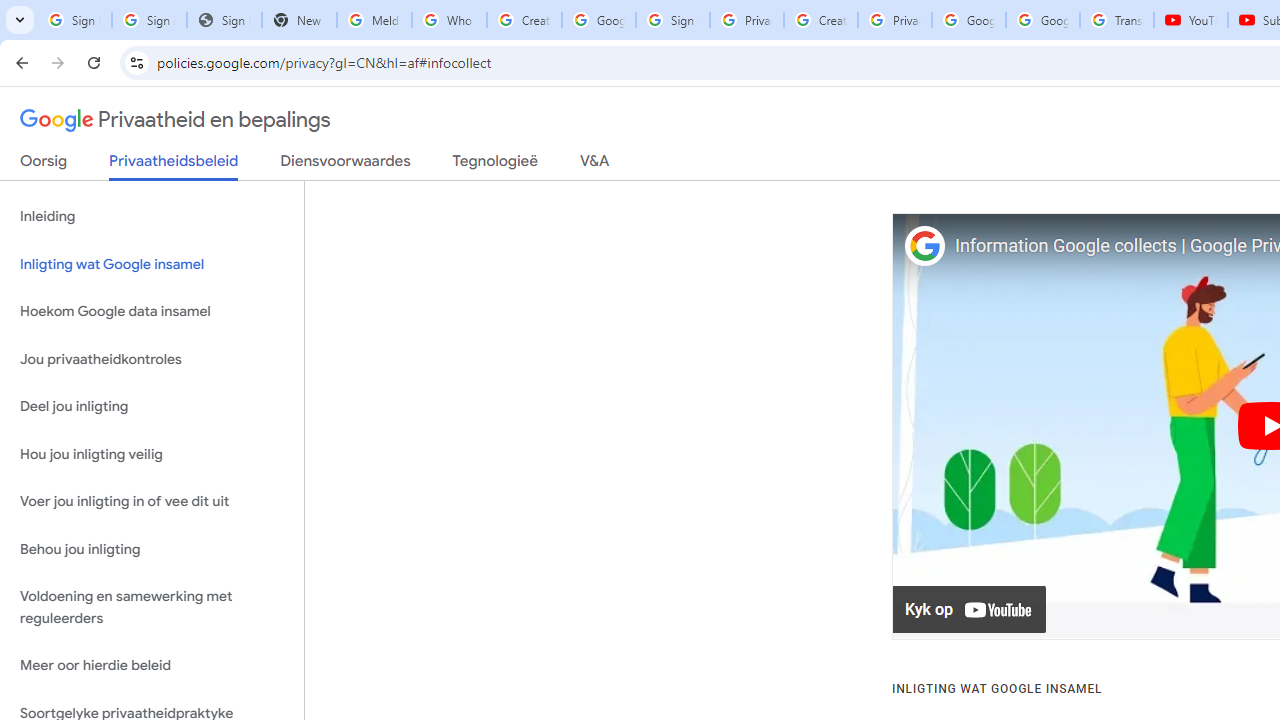 The height and width of the screenshot is (720, 1280). I want to click on Oorsig, so click(44, 165).